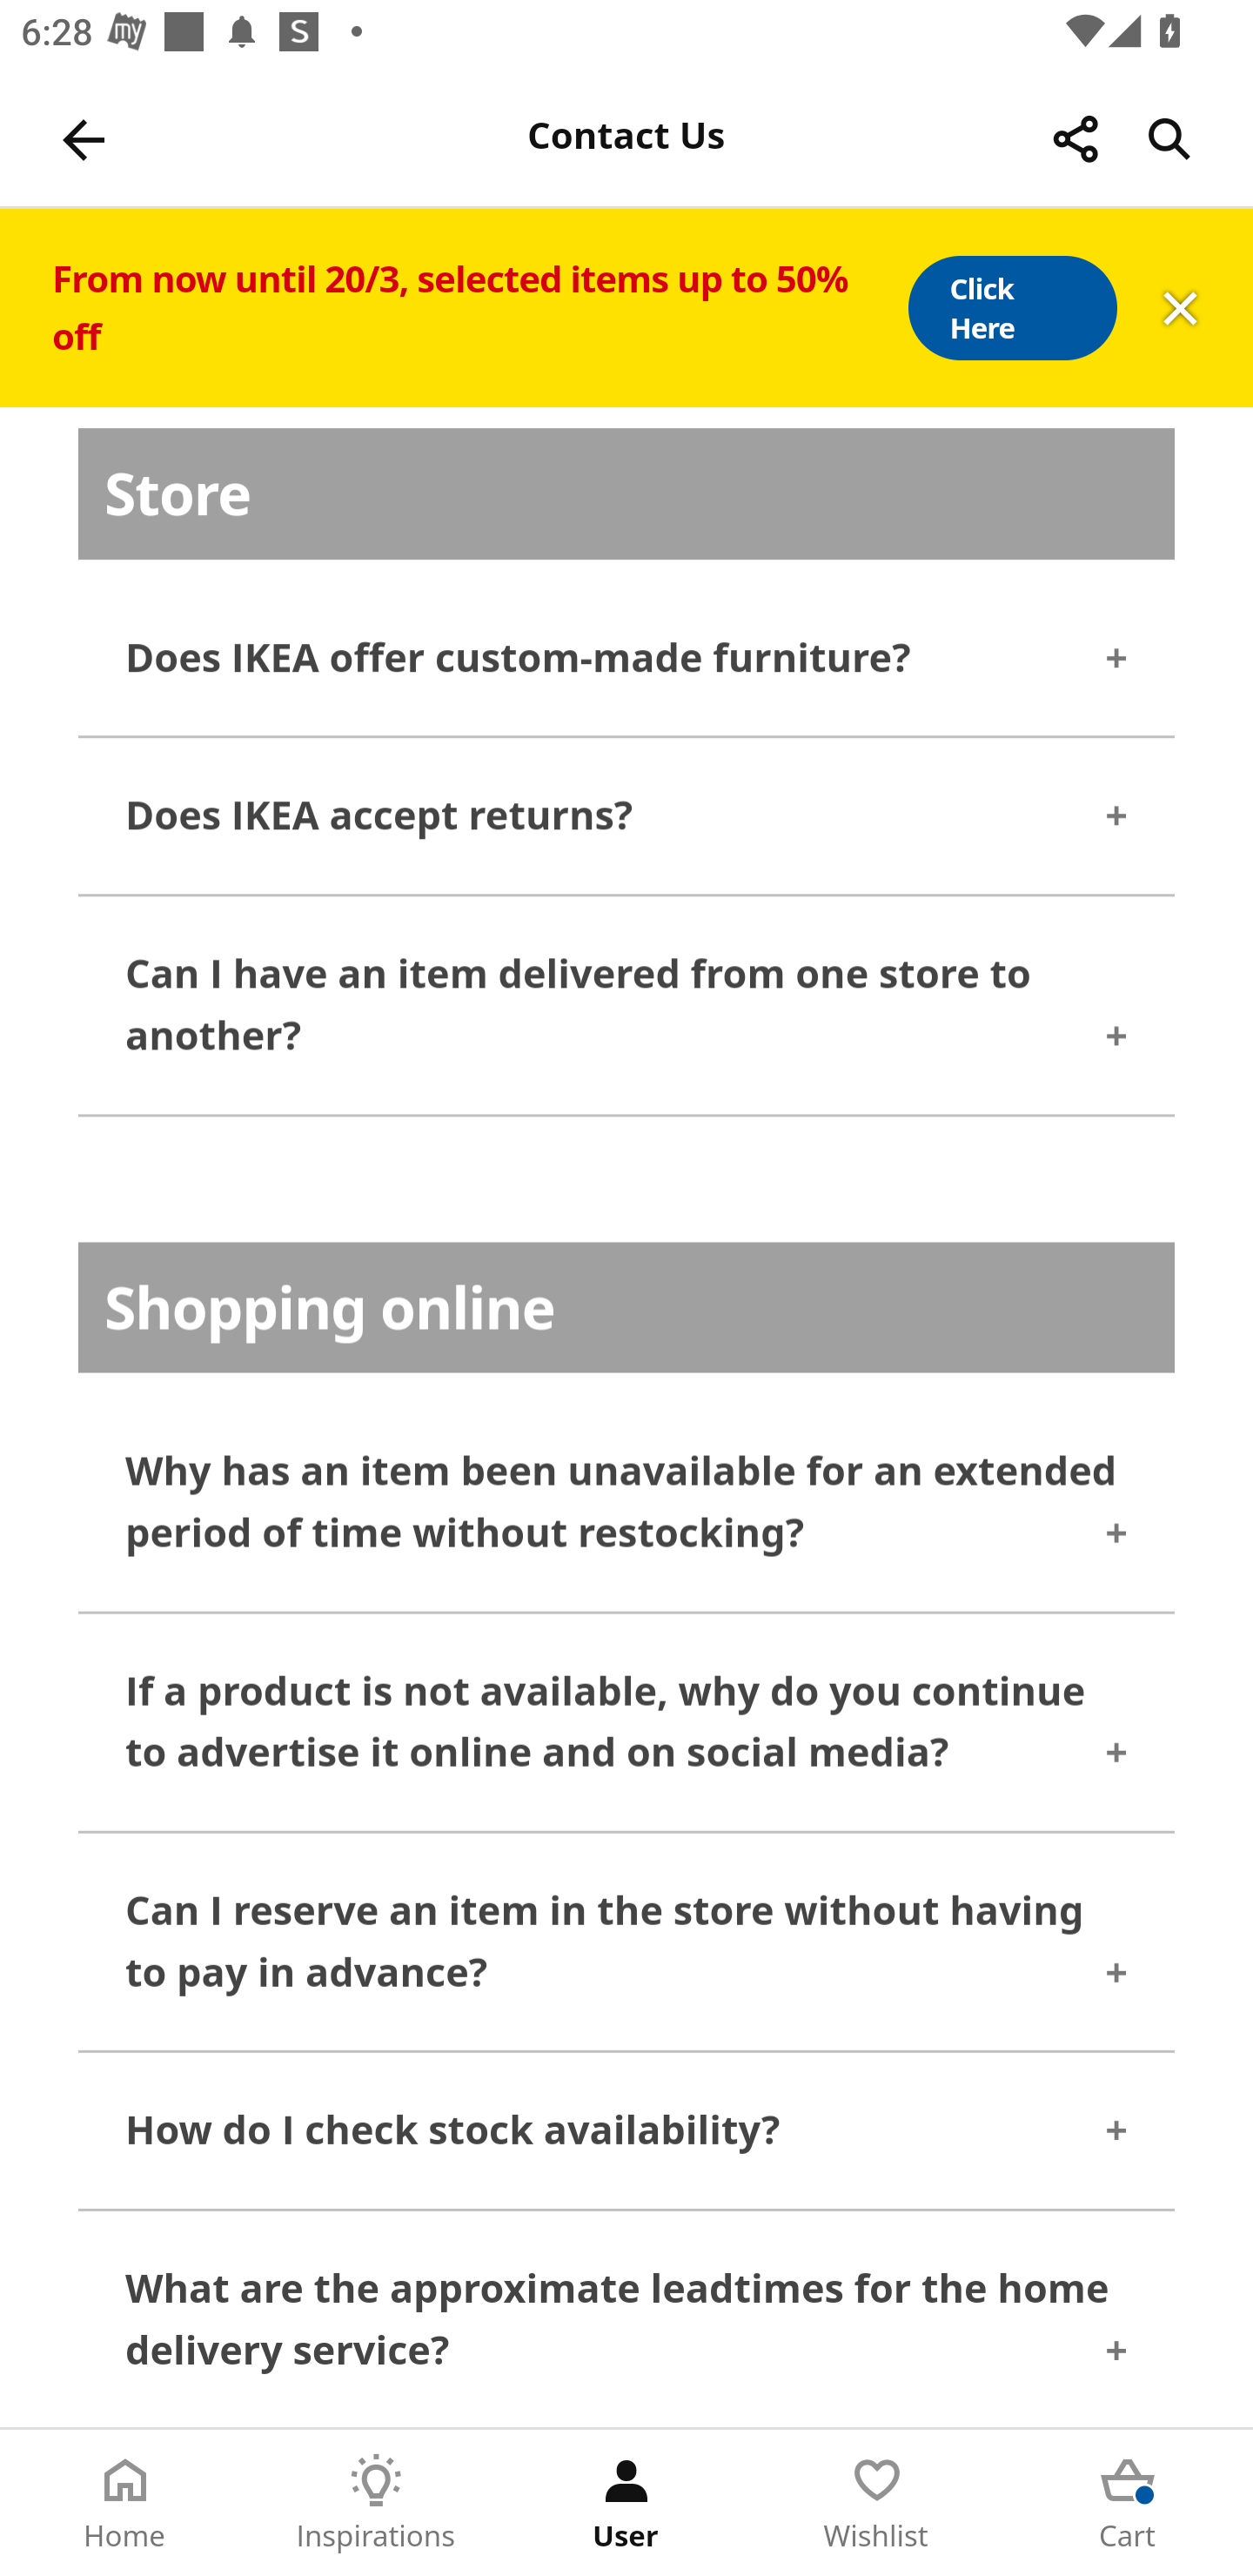 This screenshot has height=2576, width=1253. Describe the element at coordinates (626, 660) in the screenshot. I see `Does IKEA offer custom-made furniture? +` at that location.